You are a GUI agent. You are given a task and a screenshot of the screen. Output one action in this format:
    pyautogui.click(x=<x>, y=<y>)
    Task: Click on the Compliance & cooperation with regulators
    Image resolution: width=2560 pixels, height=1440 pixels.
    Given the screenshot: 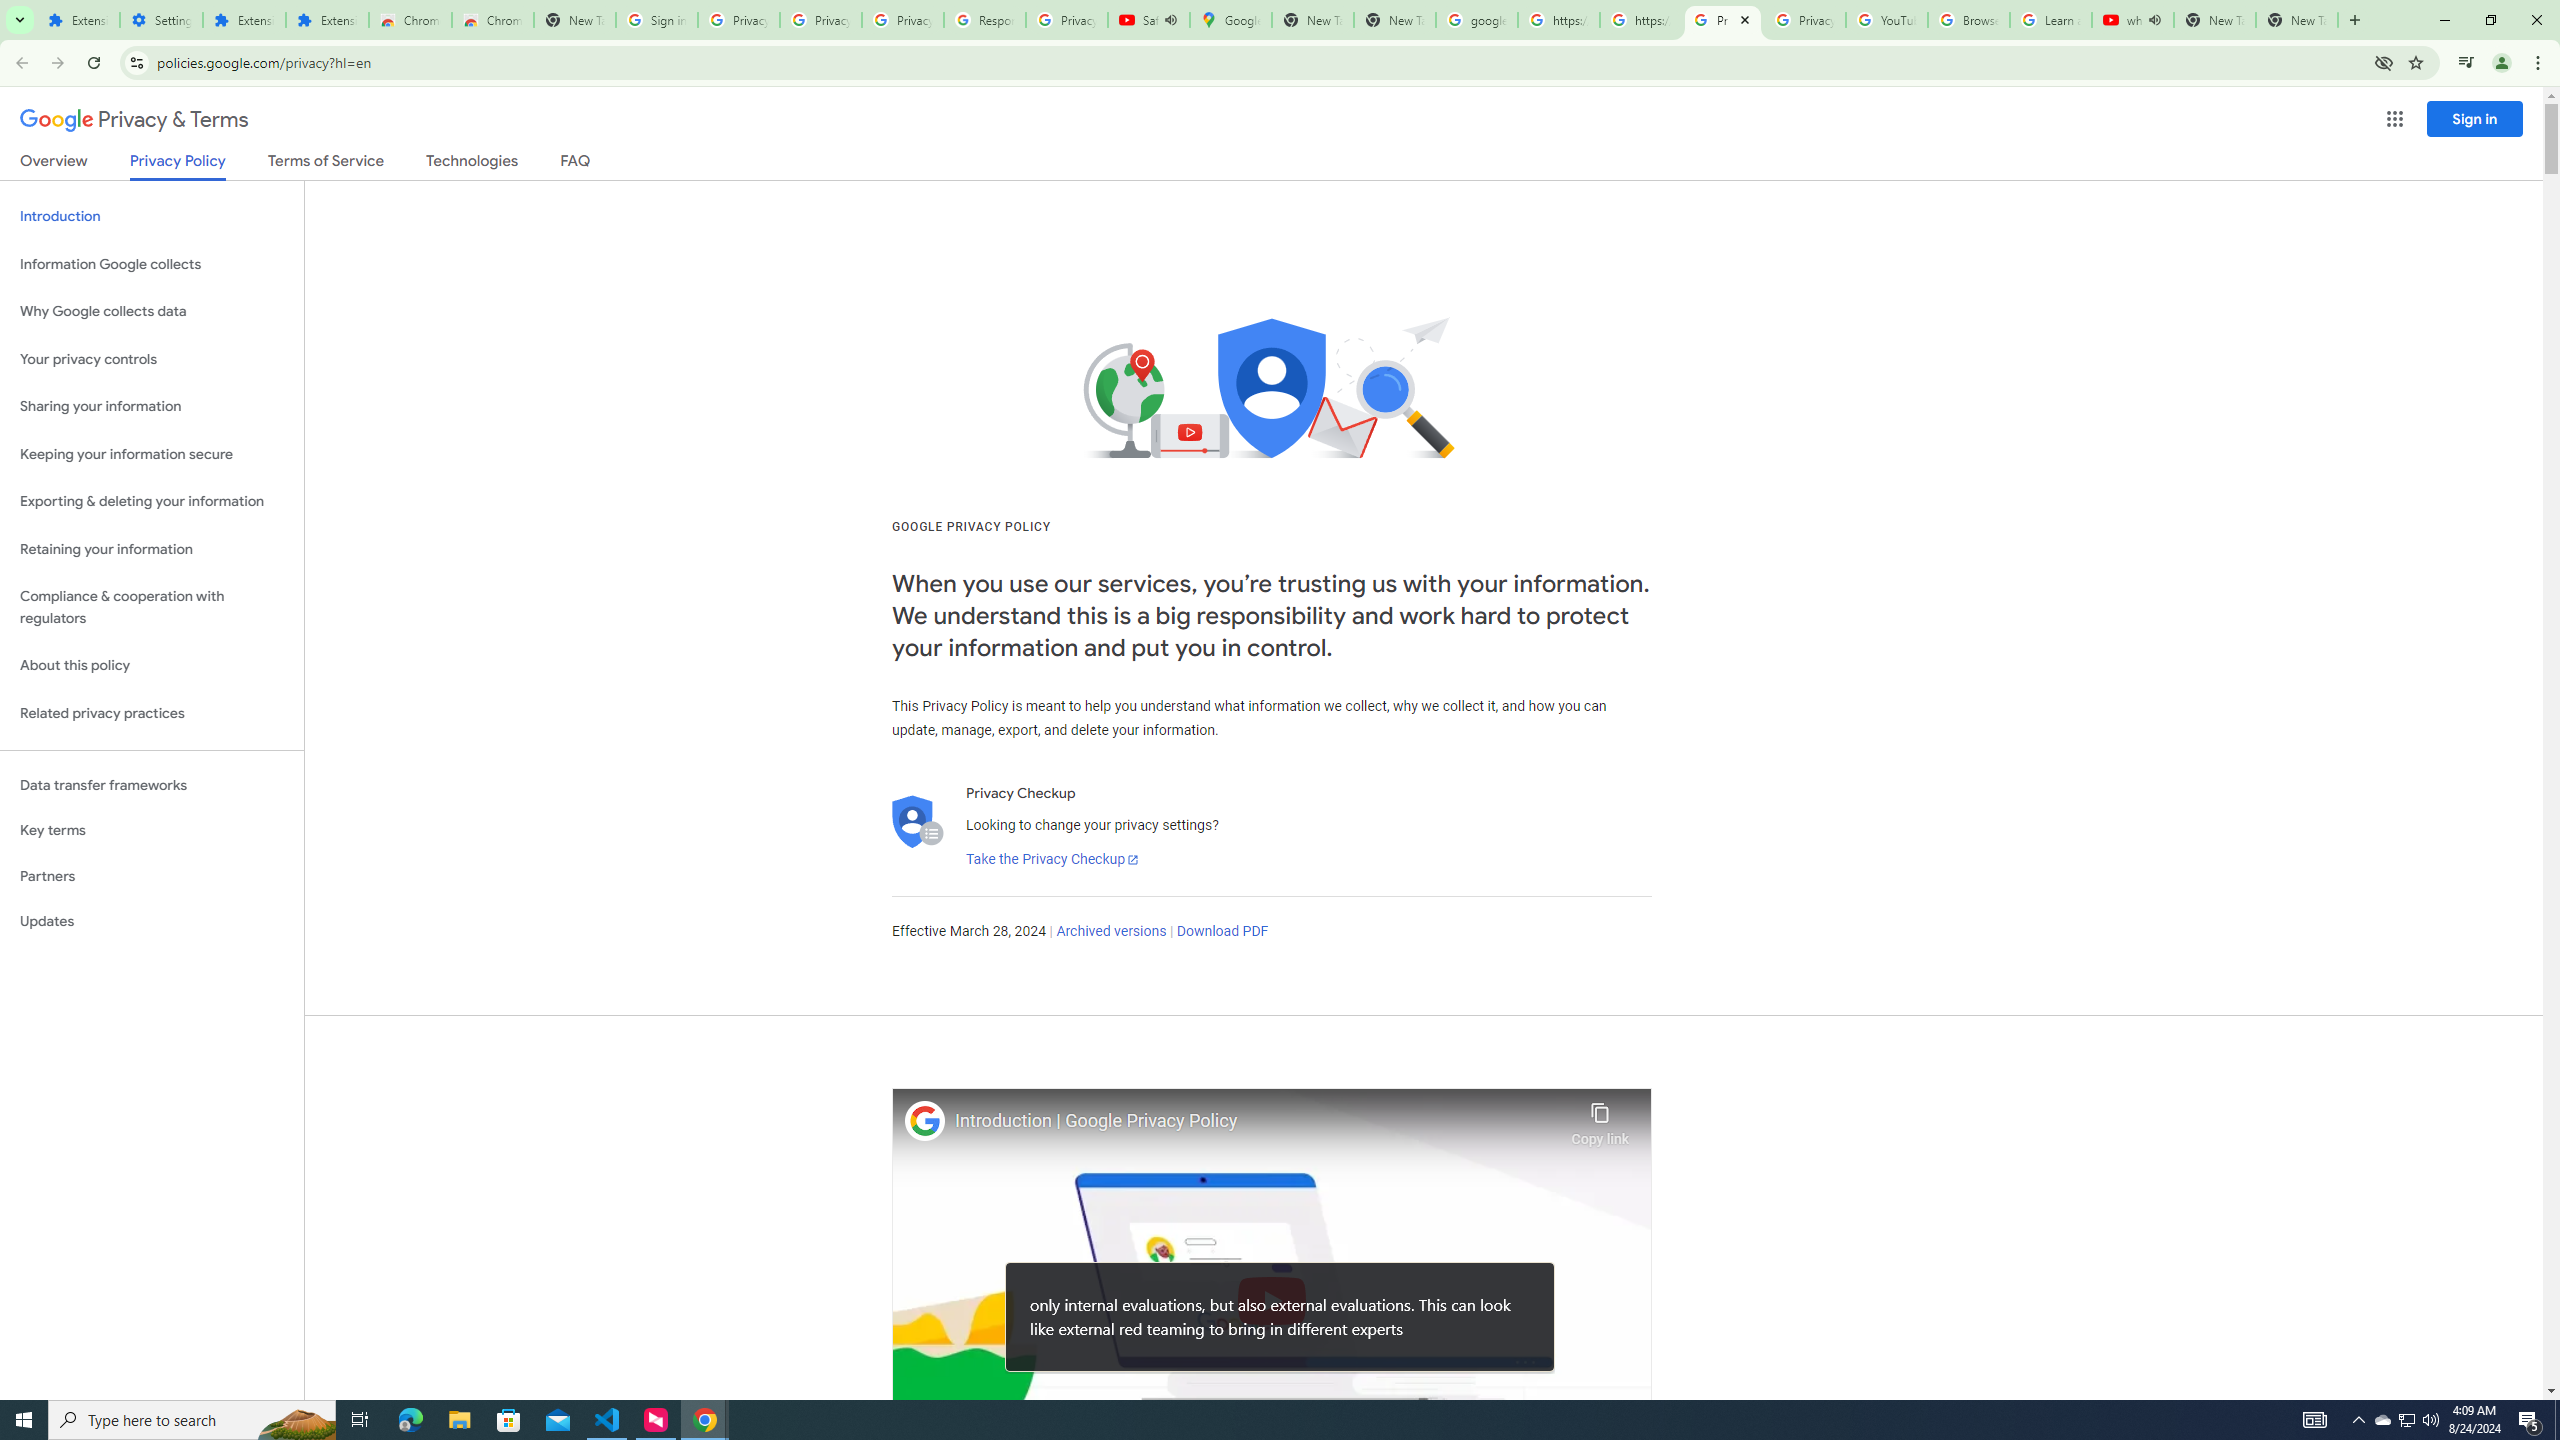 What is the action you would take?
    pyautogui.click(x=152, y=608)
    